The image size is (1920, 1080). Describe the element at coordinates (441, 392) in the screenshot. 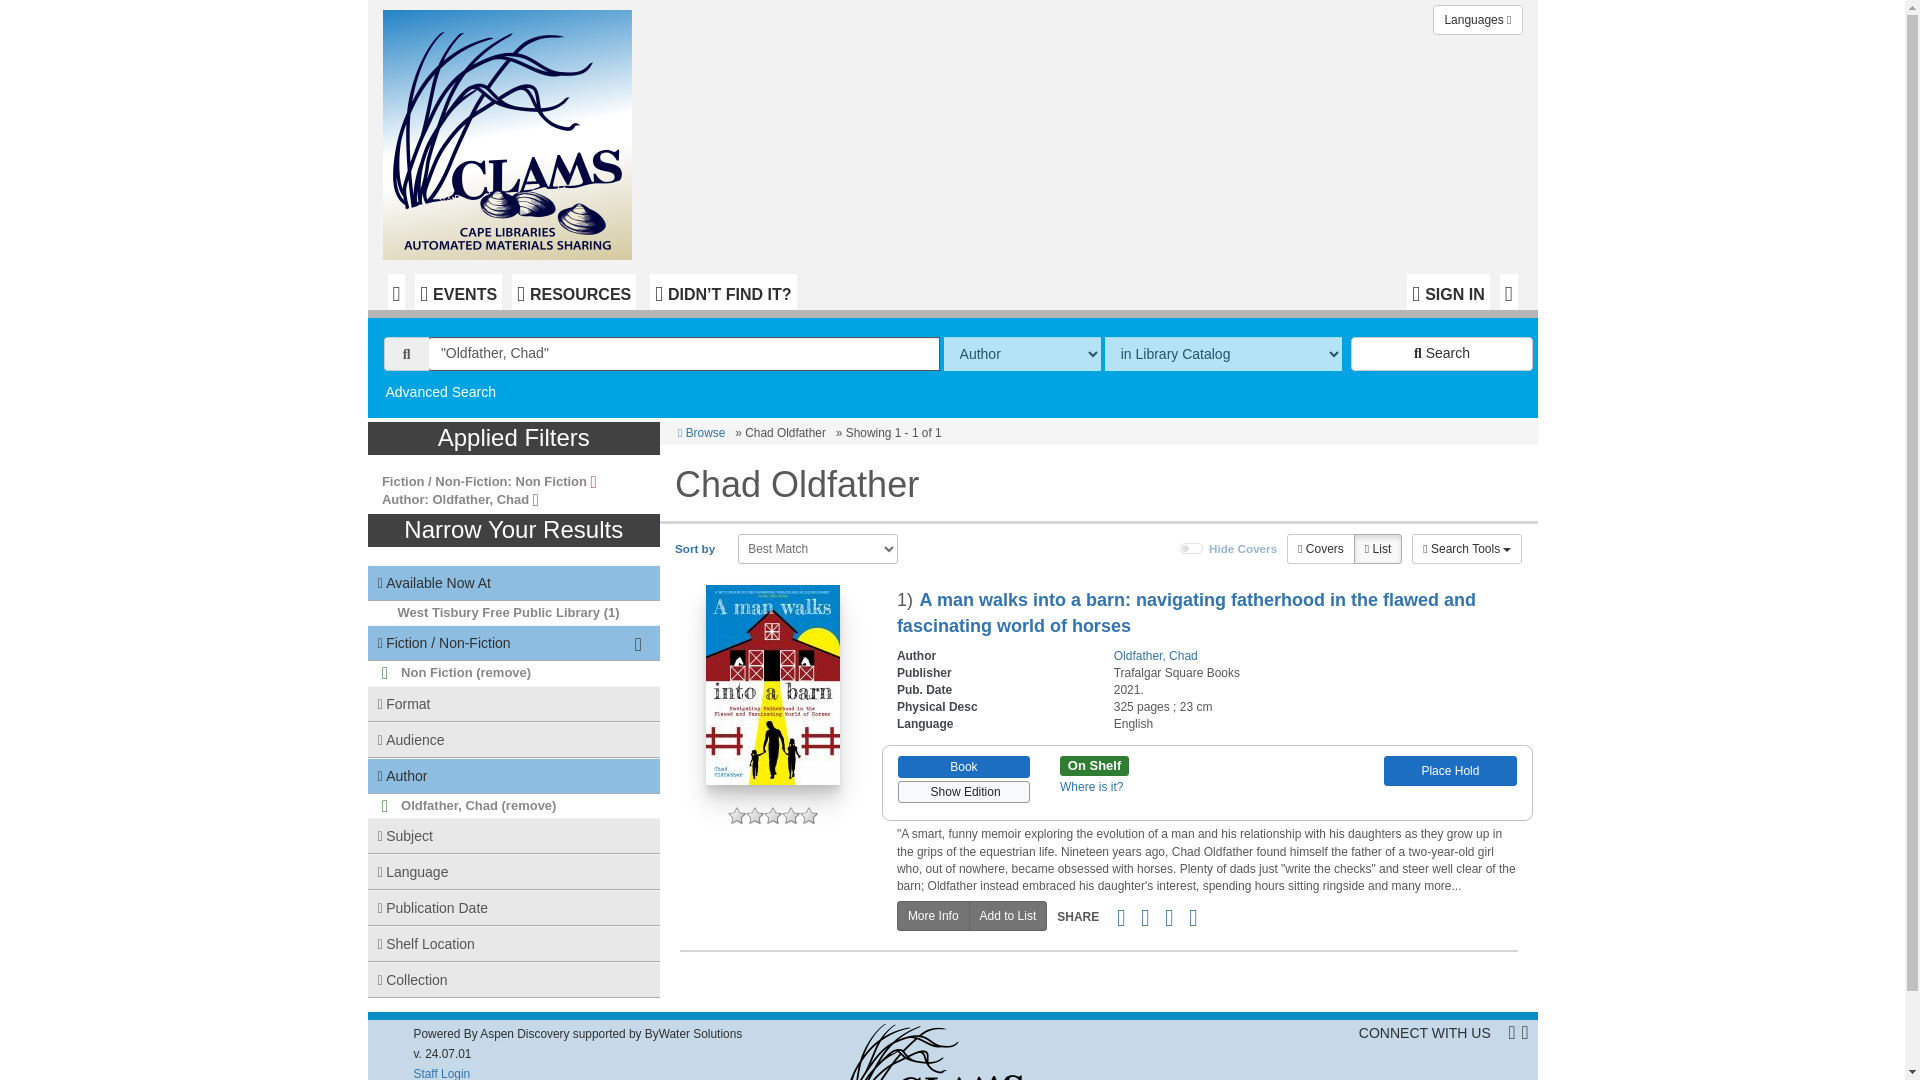

I see `Advanced Search` at that location.